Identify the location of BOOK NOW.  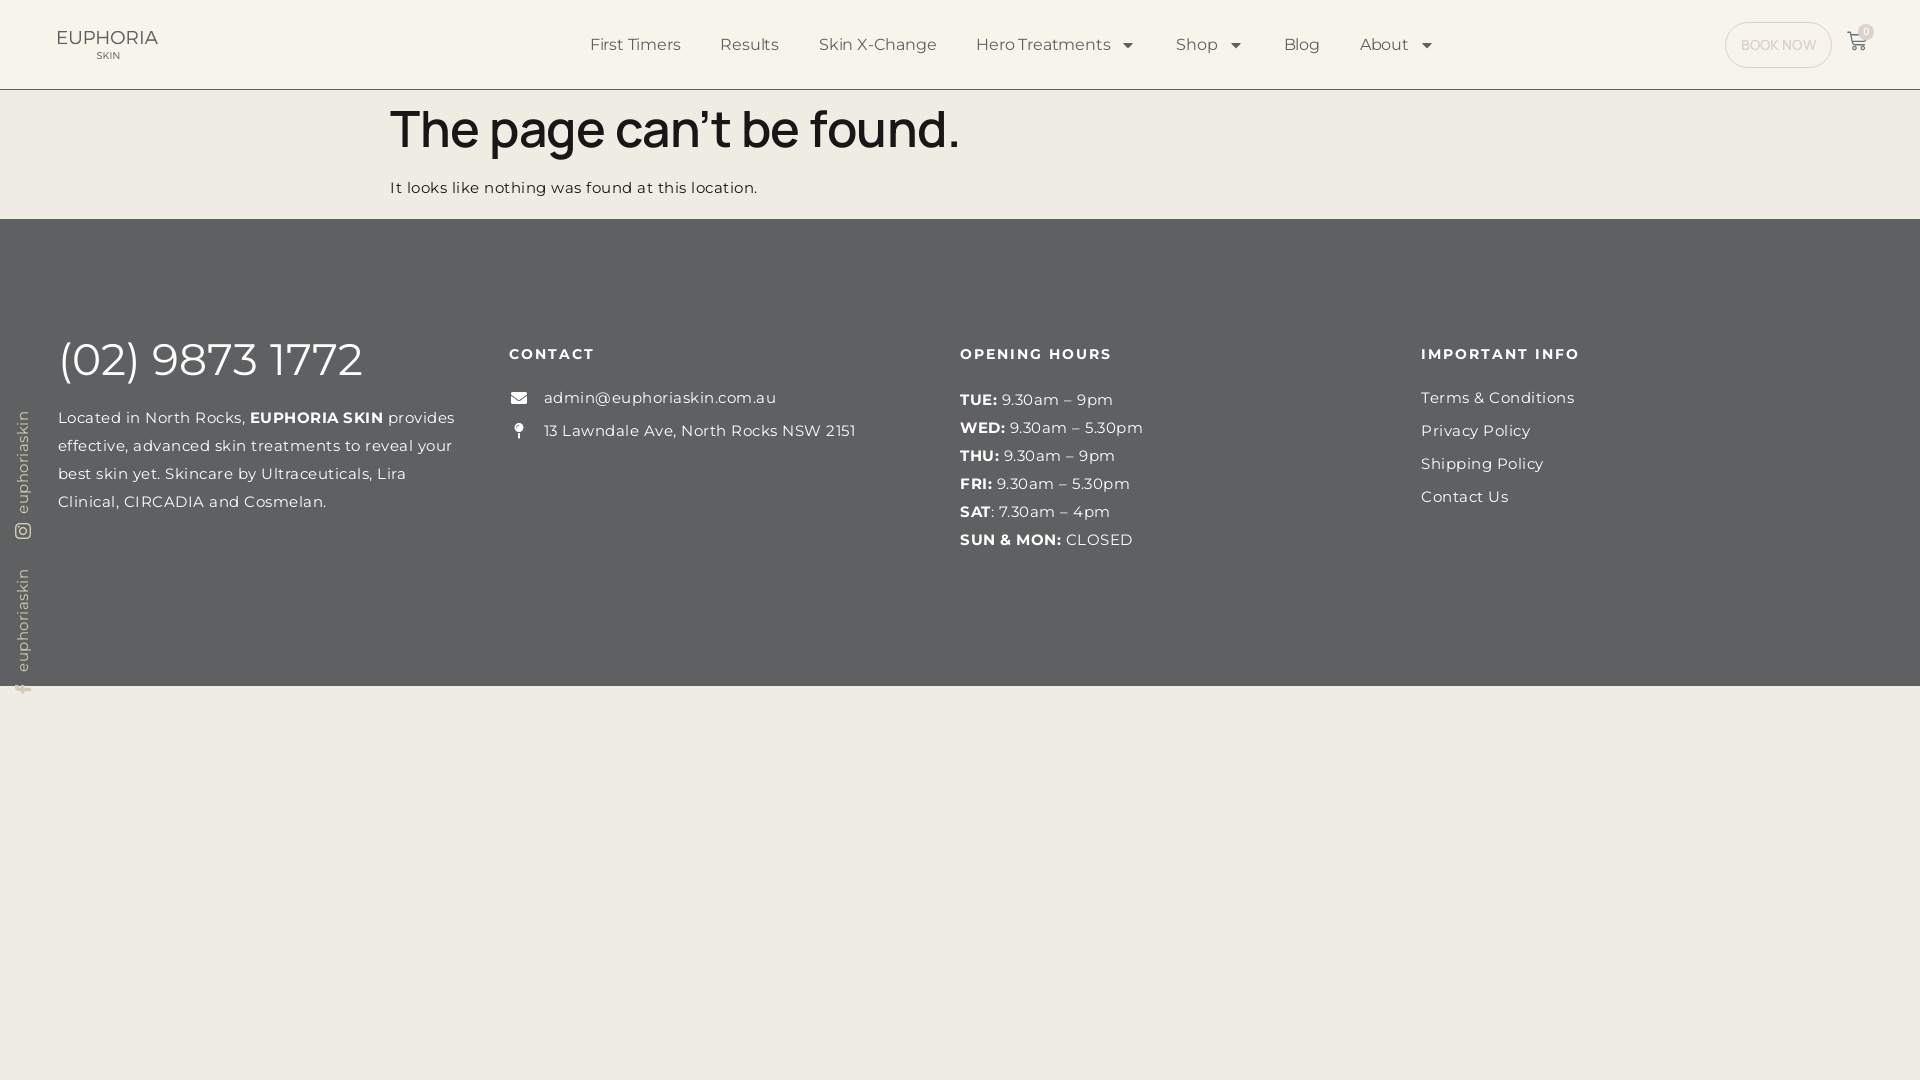
(1778, 45).